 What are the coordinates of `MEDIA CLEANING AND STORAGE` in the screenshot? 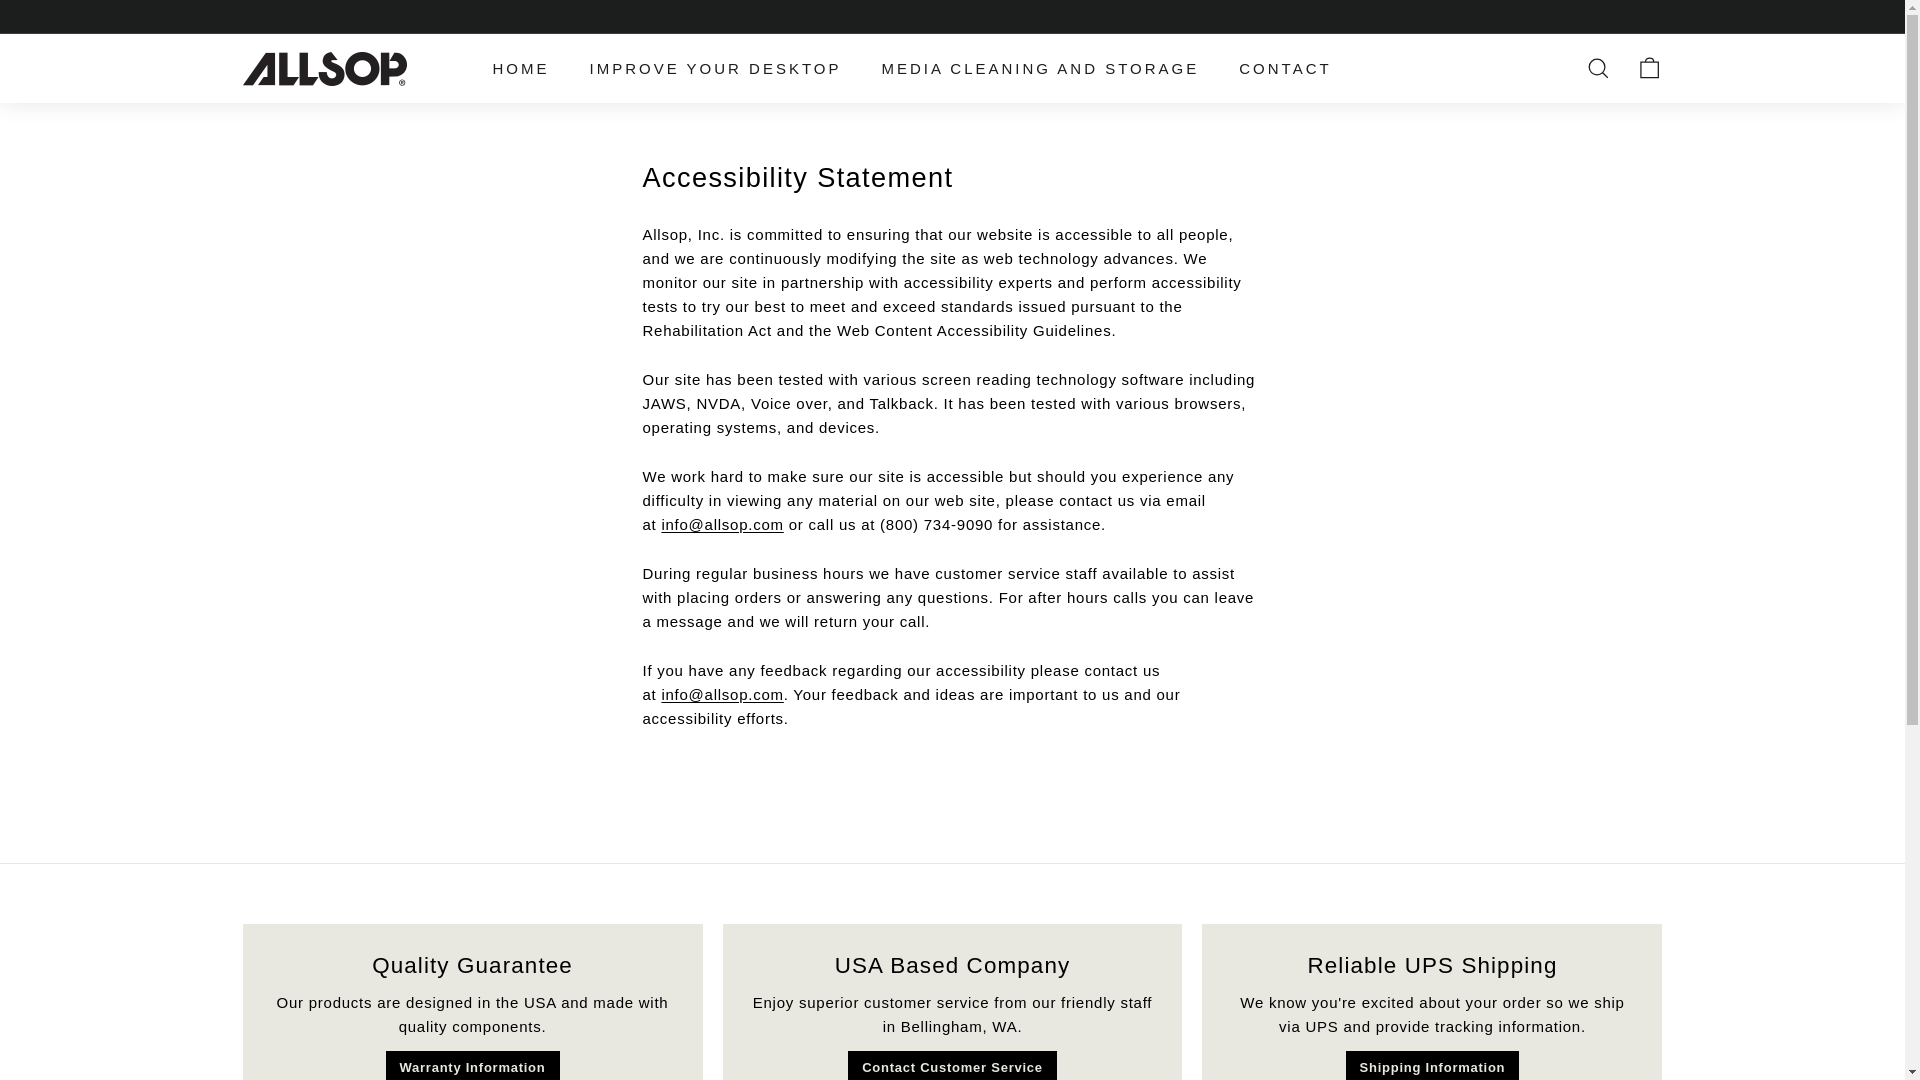 It's located at (1040, 69).